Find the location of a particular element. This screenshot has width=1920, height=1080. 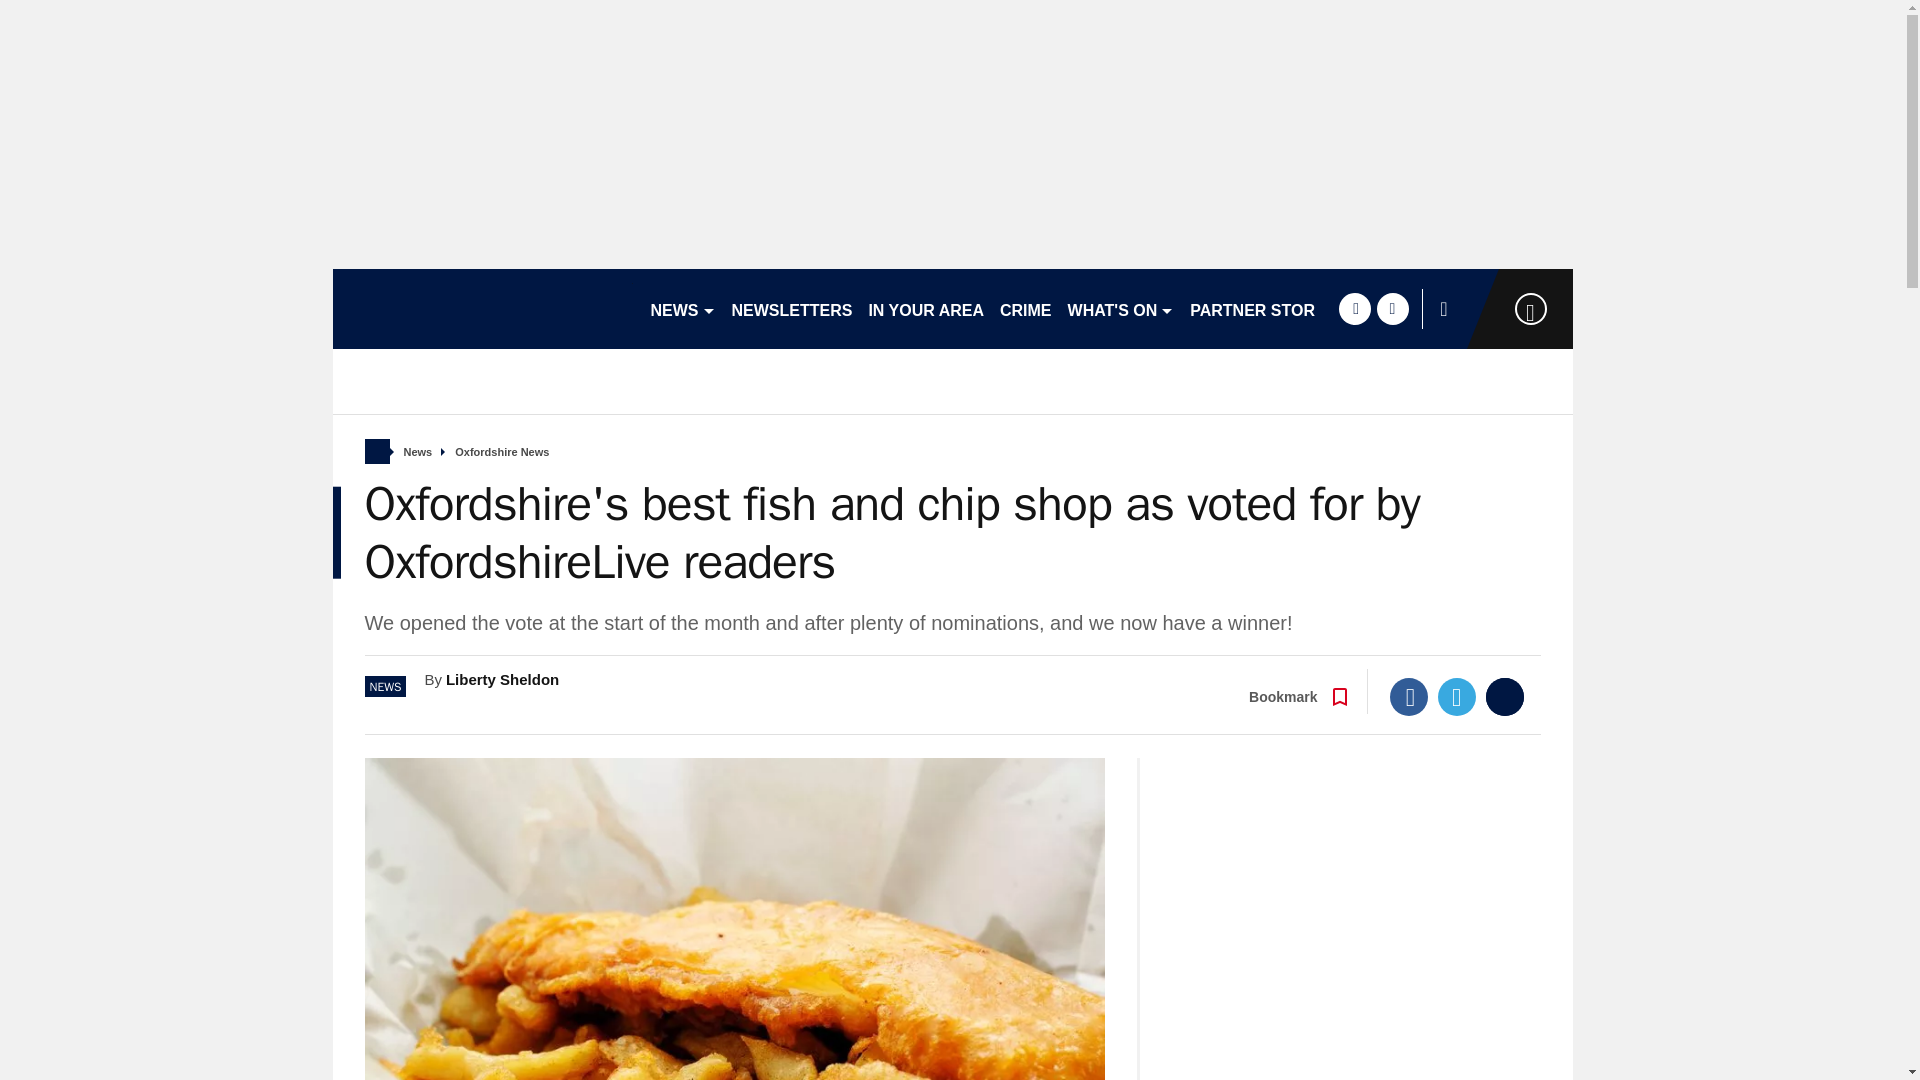

oxfordshirelive is located at coordinates (482, 308).